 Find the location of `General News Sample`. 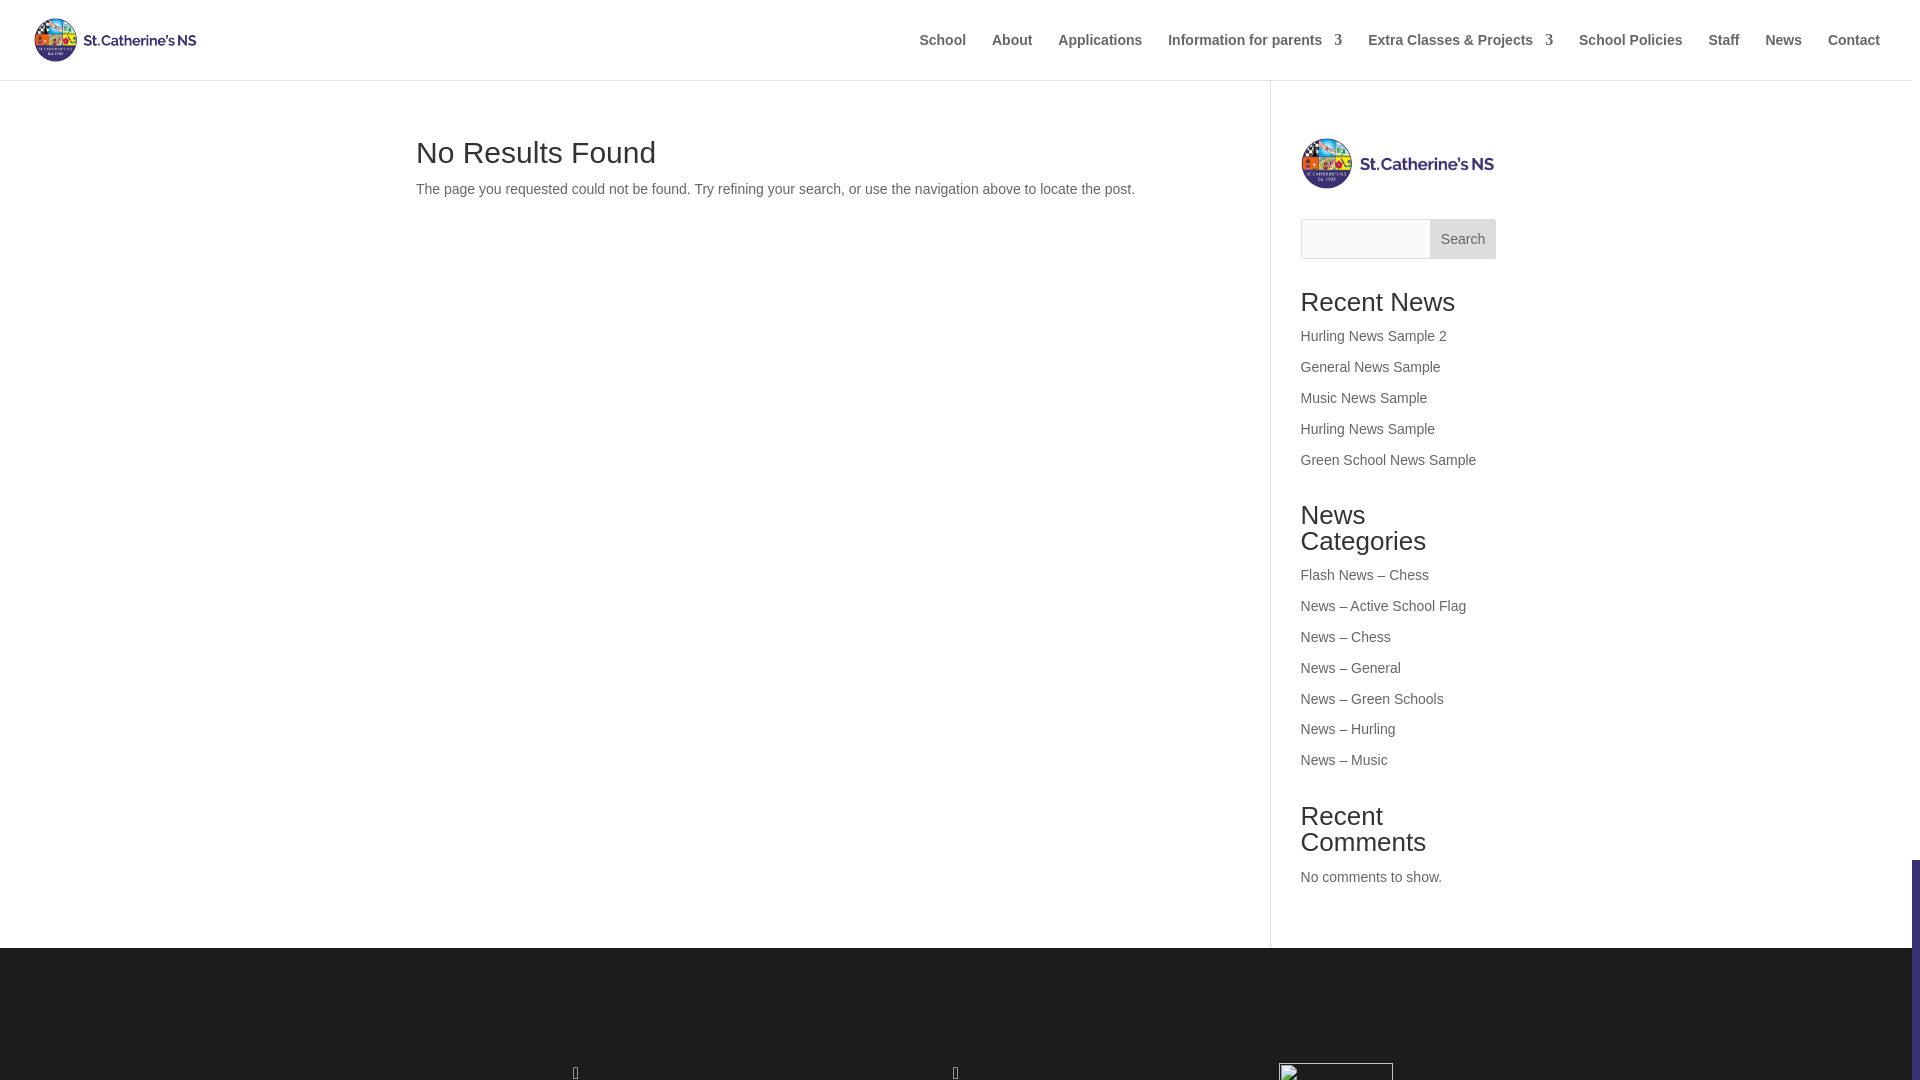

General News Sample is located at coordinates (1371, 366).